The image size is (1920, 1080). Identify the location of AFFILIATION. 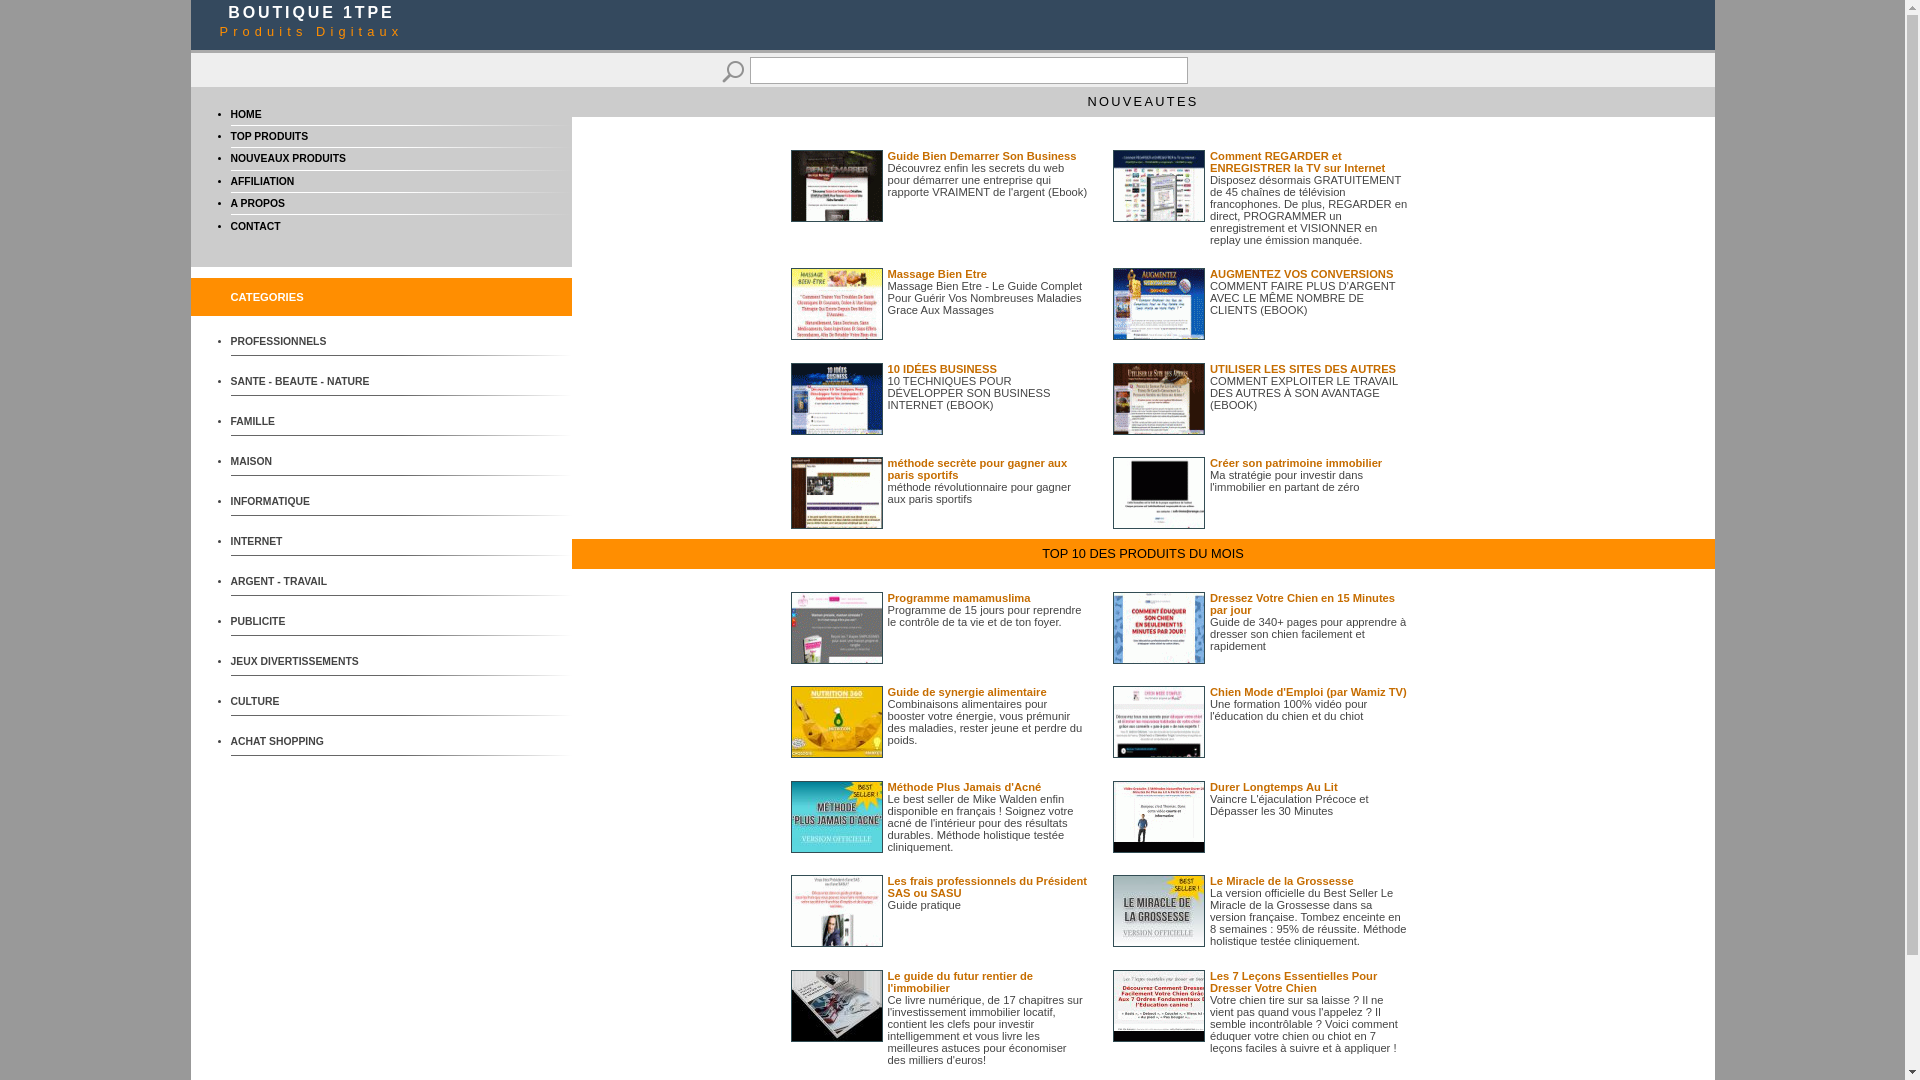
(262, 181).